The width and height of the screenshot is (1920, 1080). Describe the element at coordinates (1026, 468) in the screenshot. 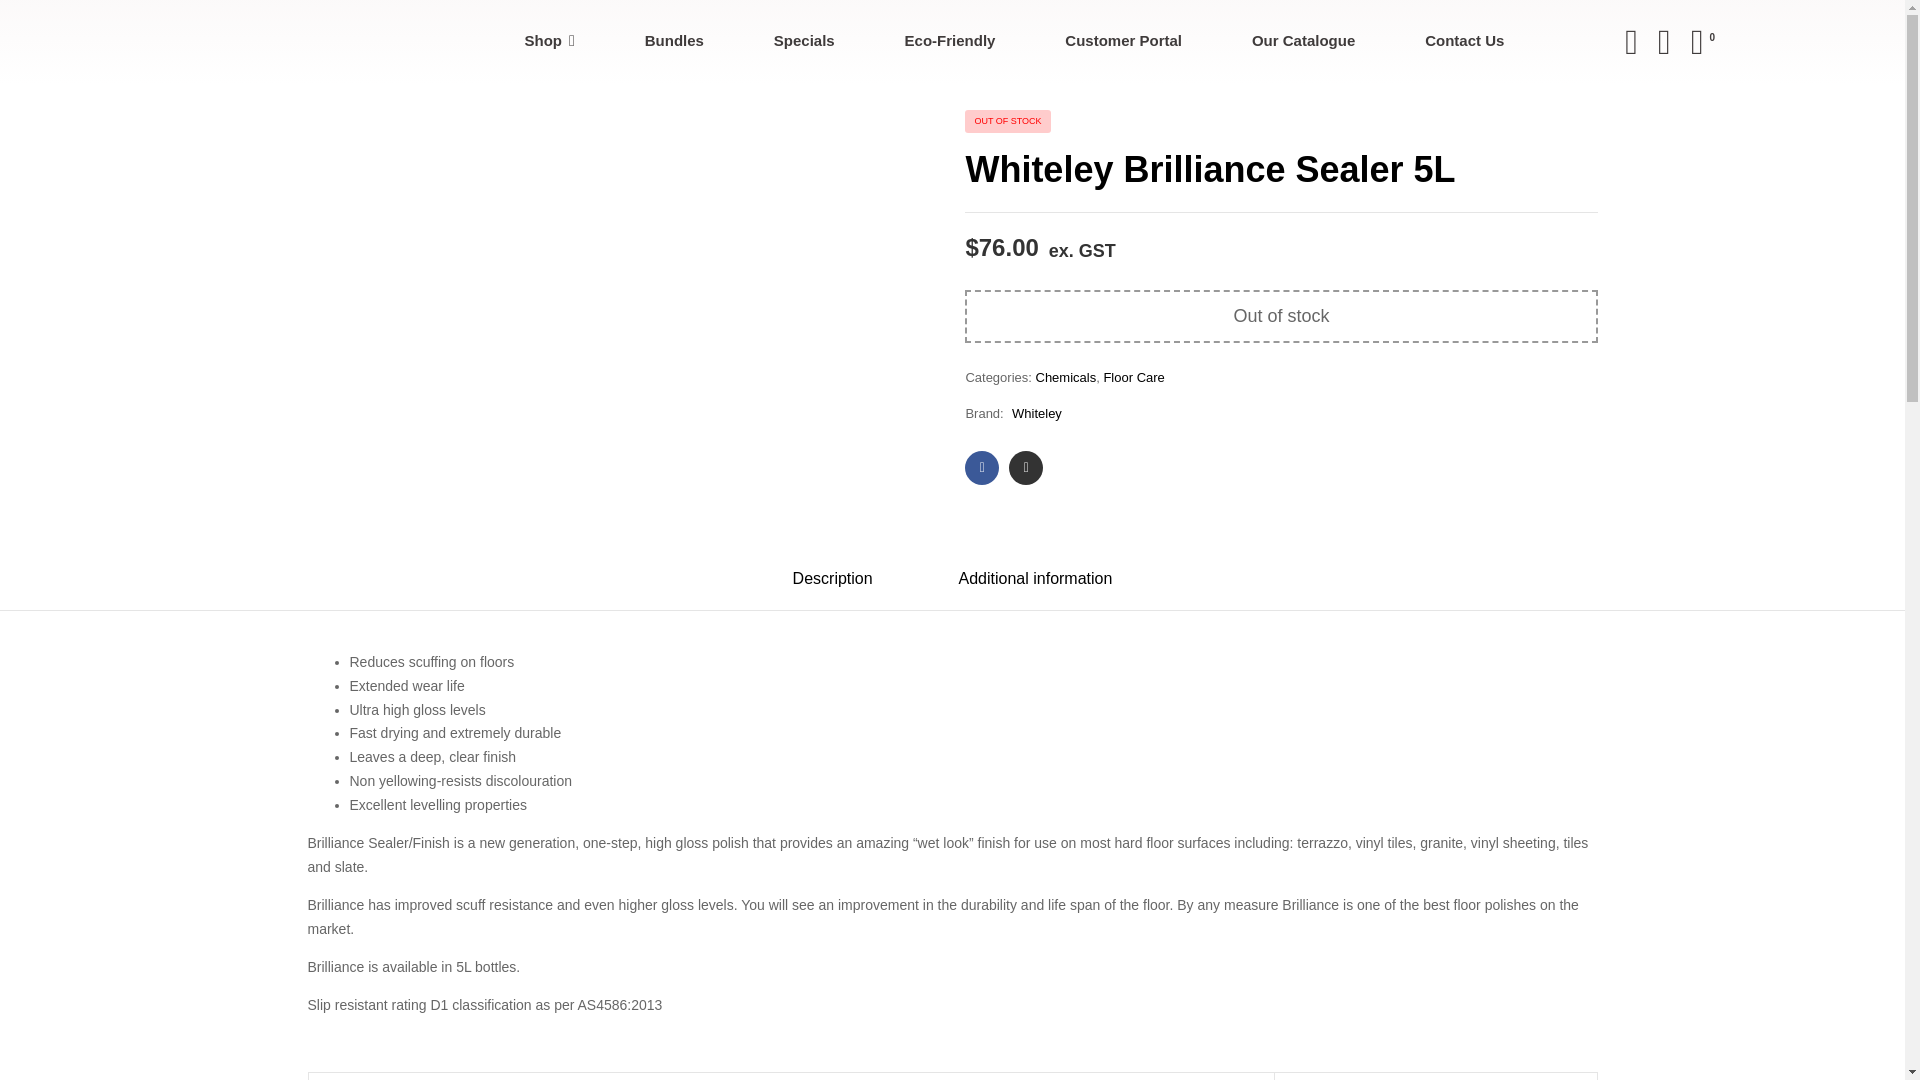

I see `Email to a Friend` at that location.